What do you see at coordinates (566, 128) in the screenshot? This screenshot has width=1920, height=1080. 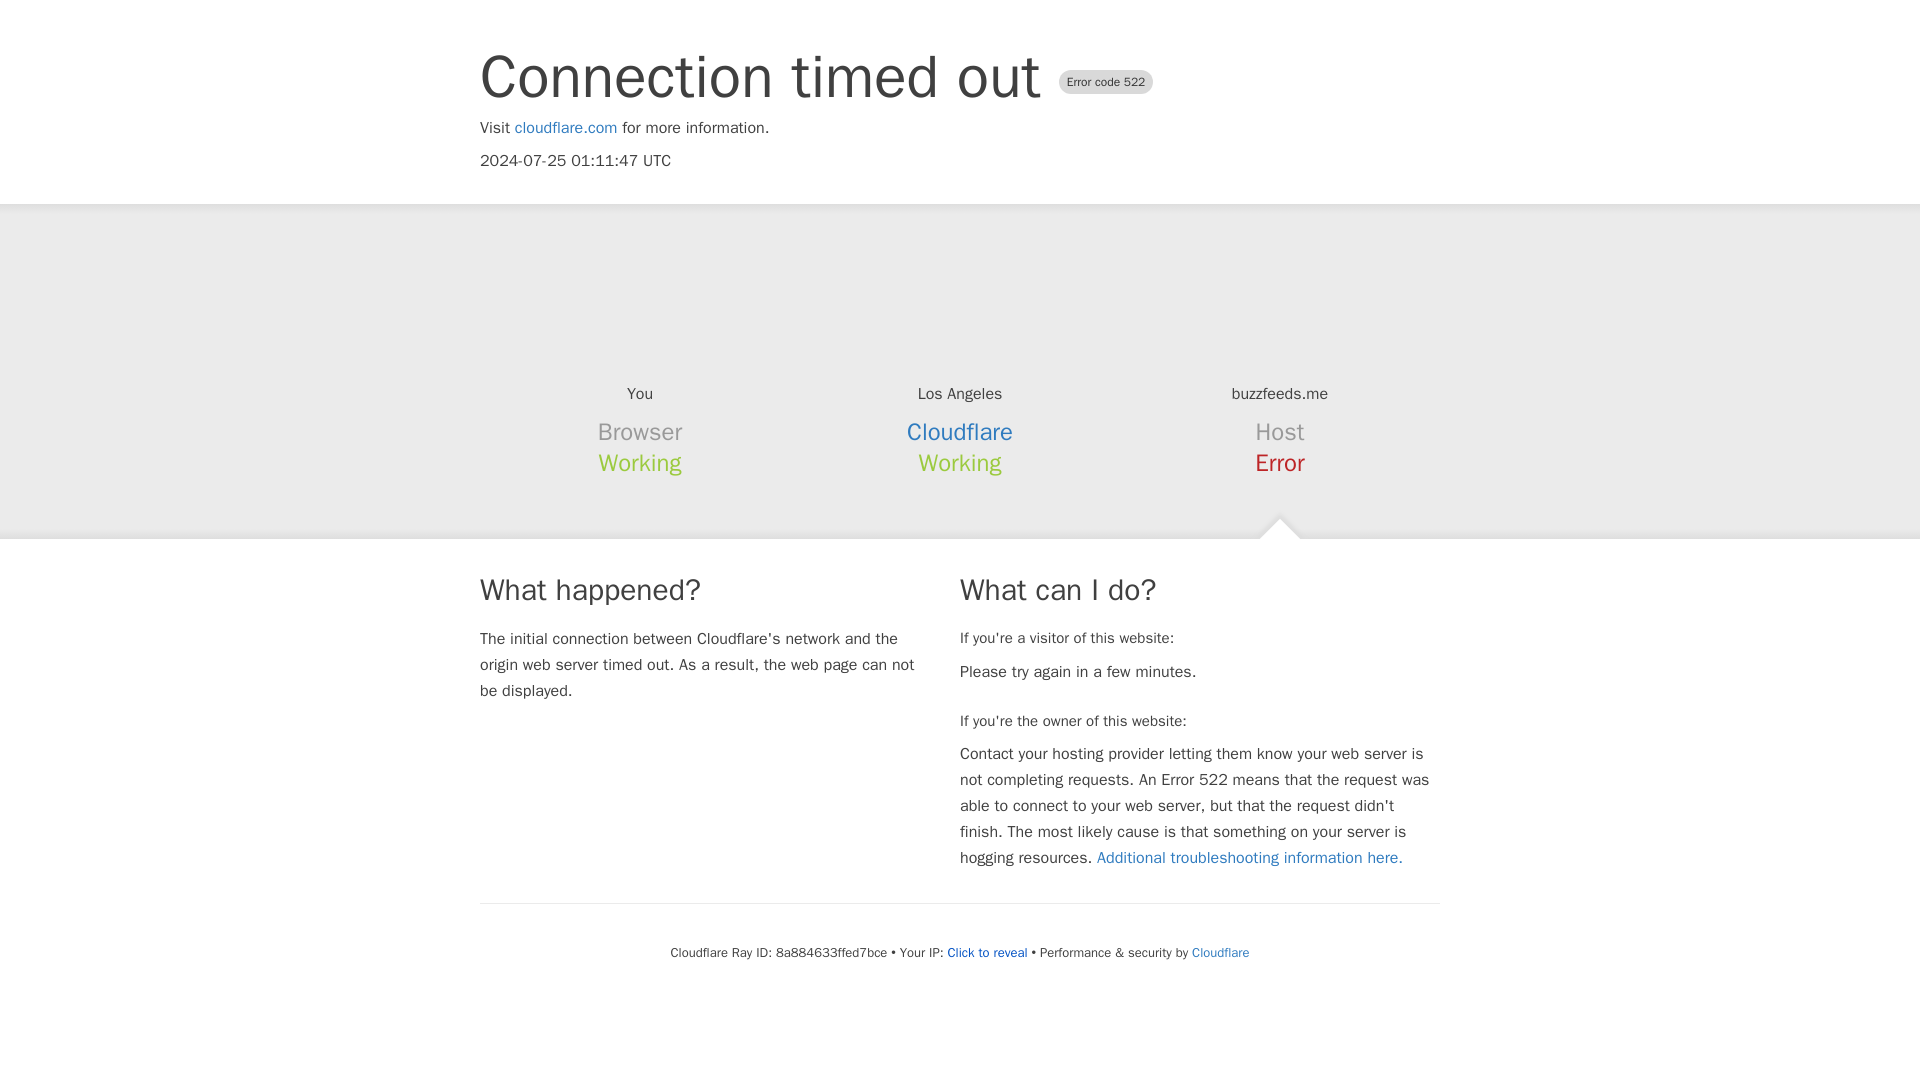 I see `cloudflare.com` at bounding box center [566, 128].